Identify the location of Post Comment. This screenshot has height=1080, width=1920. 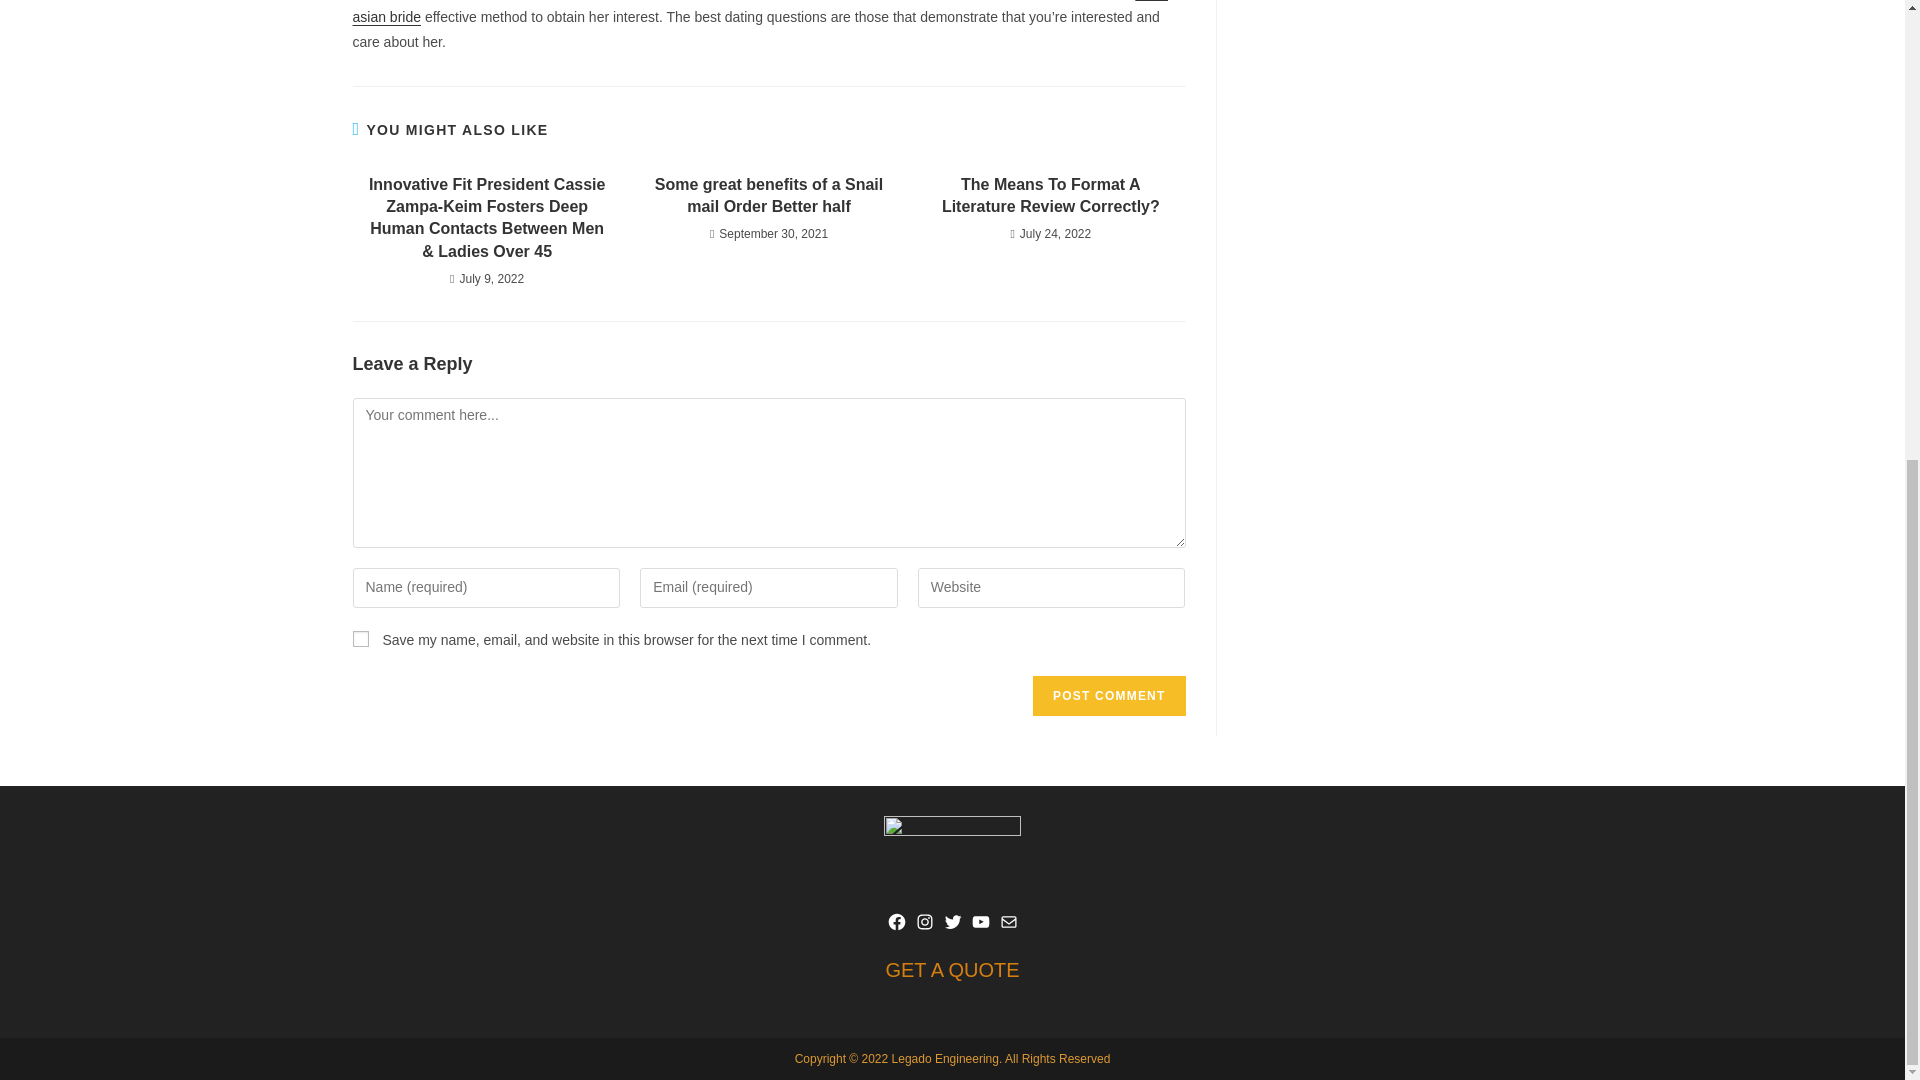
(1108, 696).